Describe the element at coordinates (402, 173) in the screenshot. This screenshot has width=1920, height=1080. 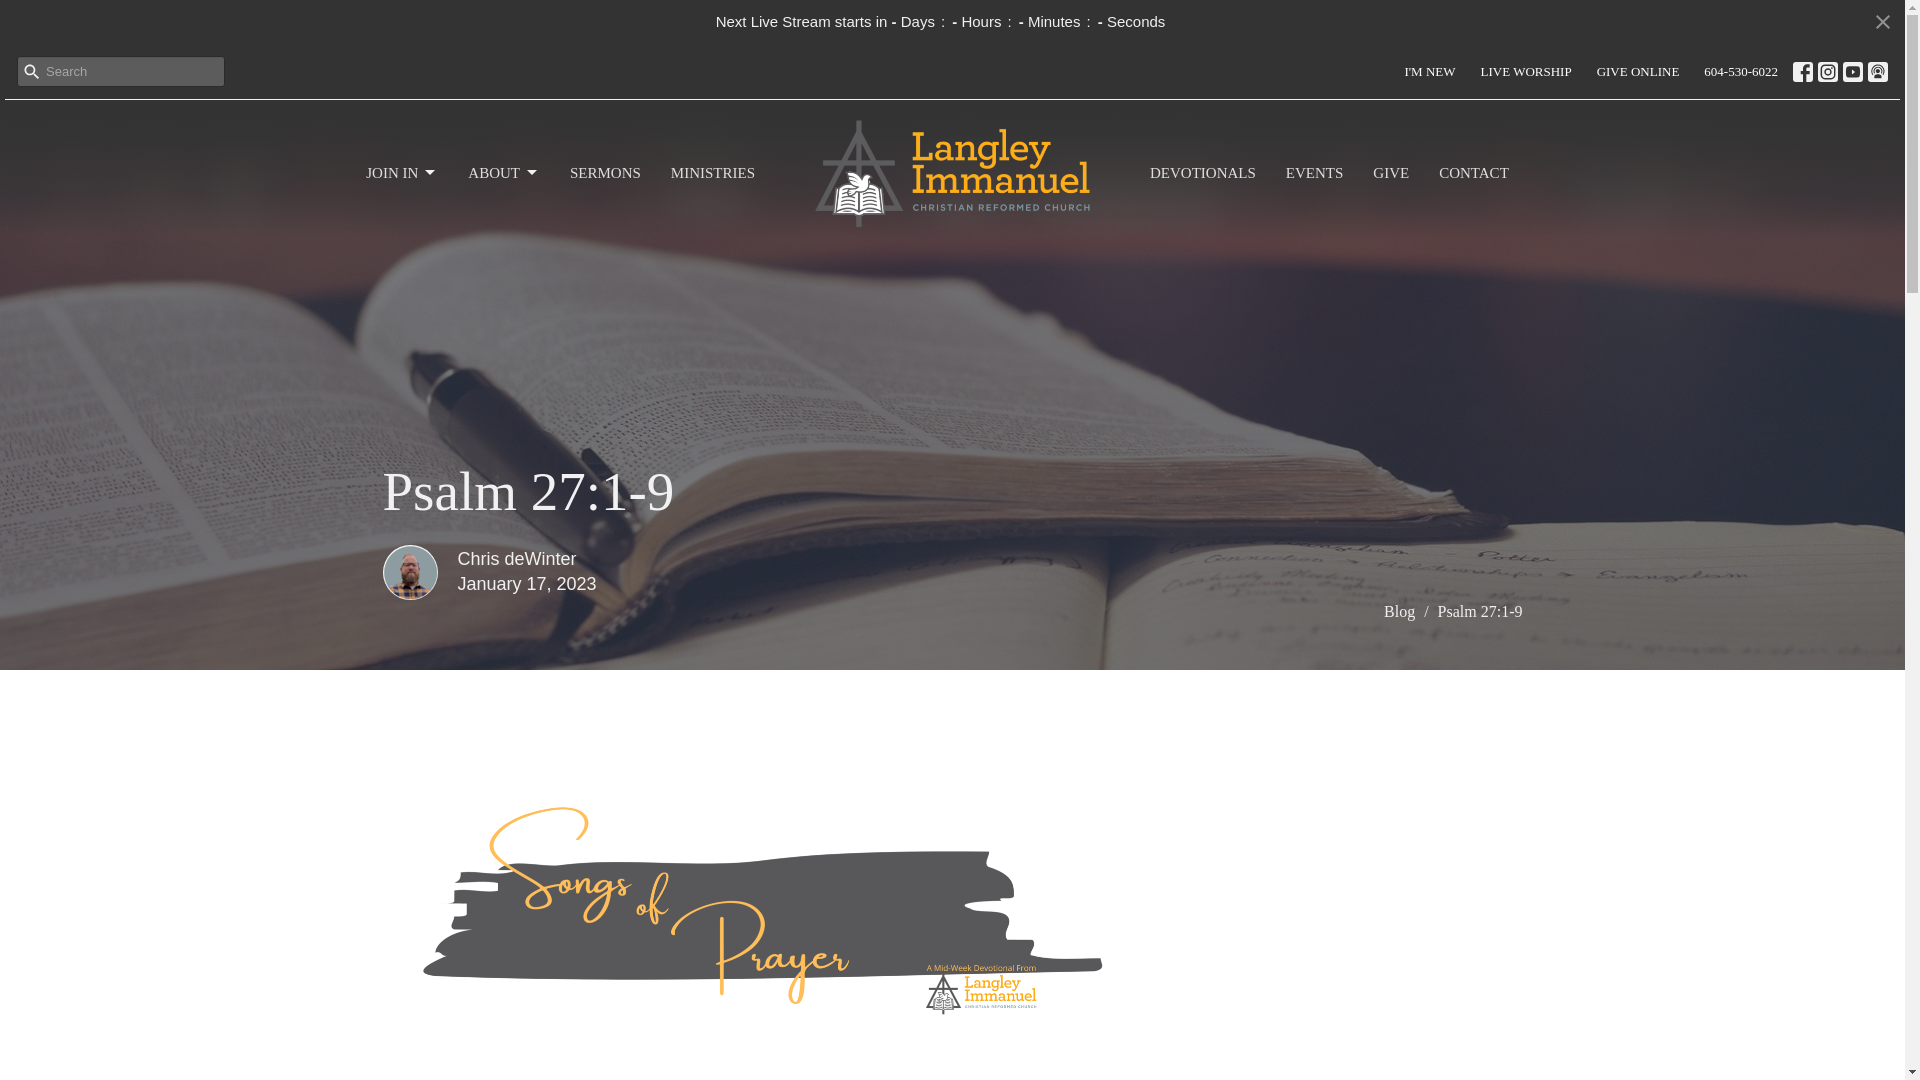
I see `JOIN IN` at that location.